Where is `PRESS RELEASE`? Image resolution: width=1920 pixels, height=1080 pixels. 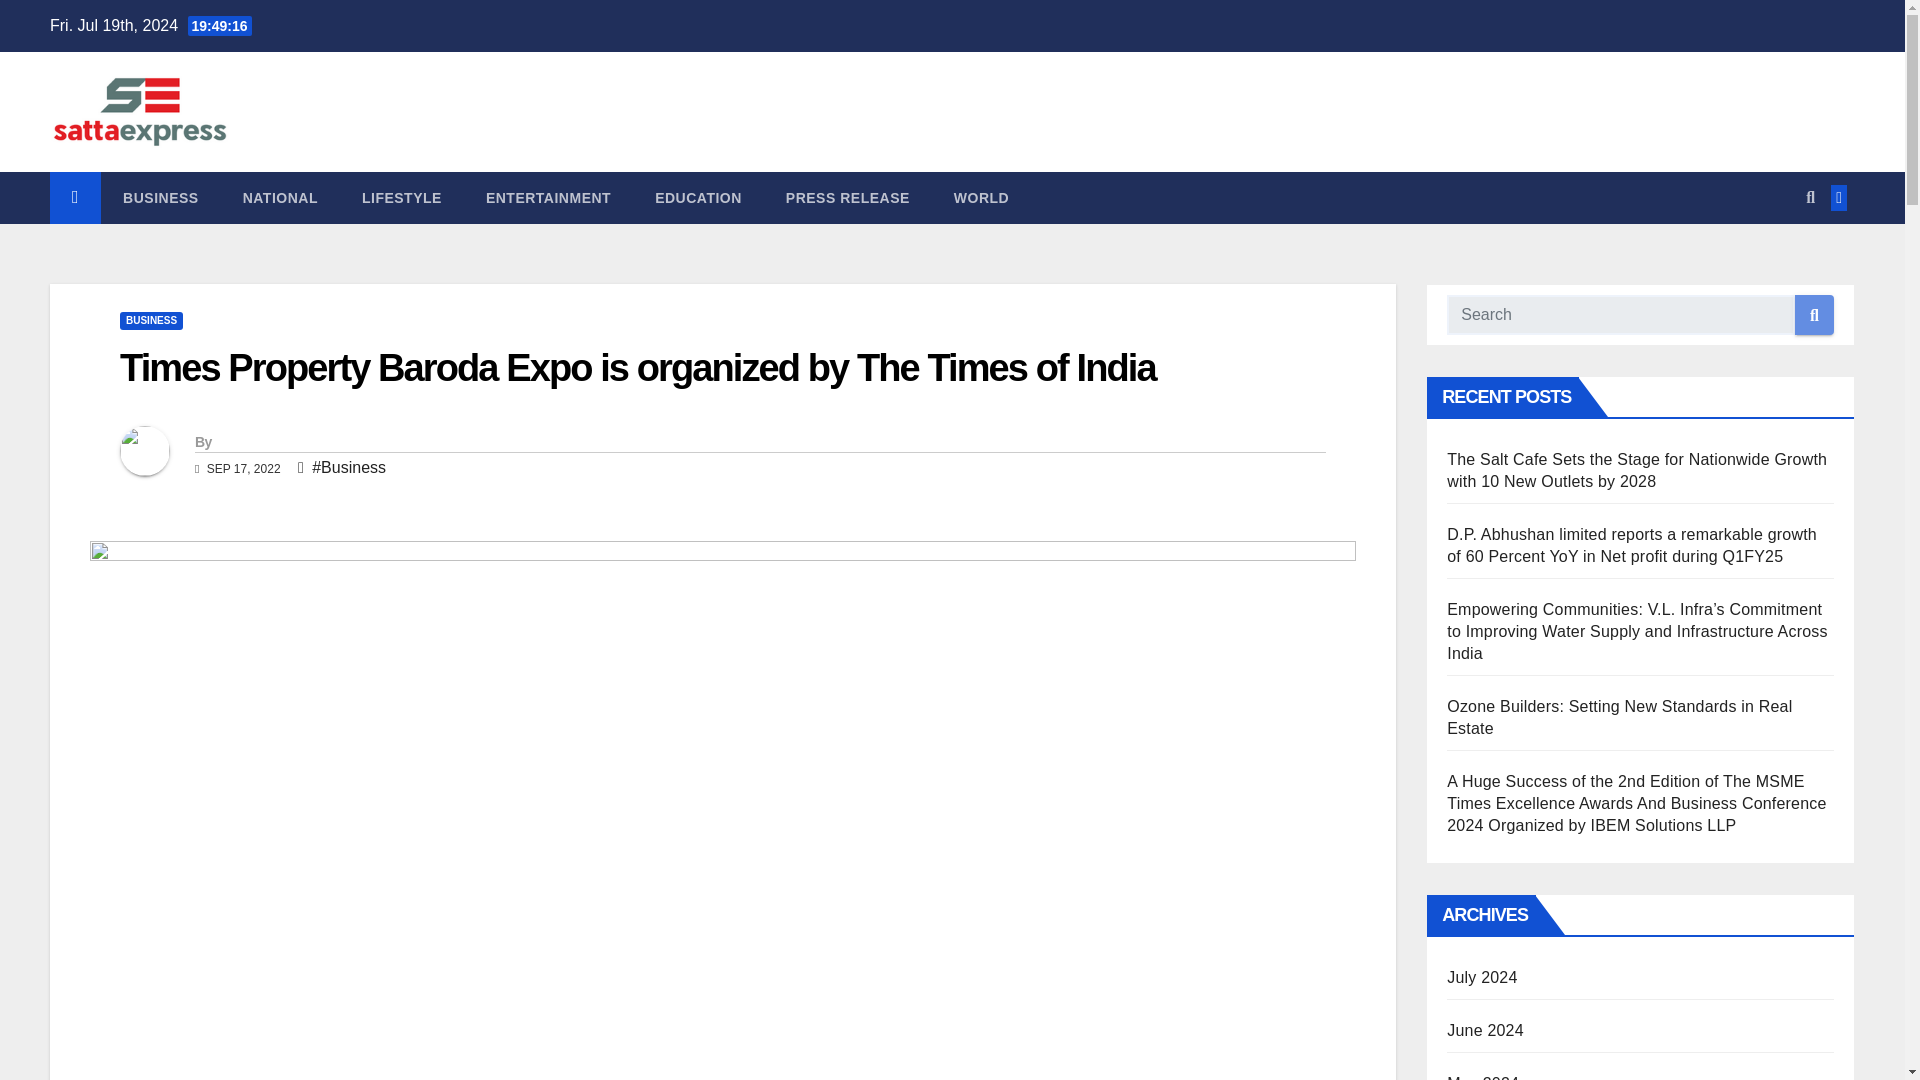
PRESS RELEASE is located at coordinates (848, 197).